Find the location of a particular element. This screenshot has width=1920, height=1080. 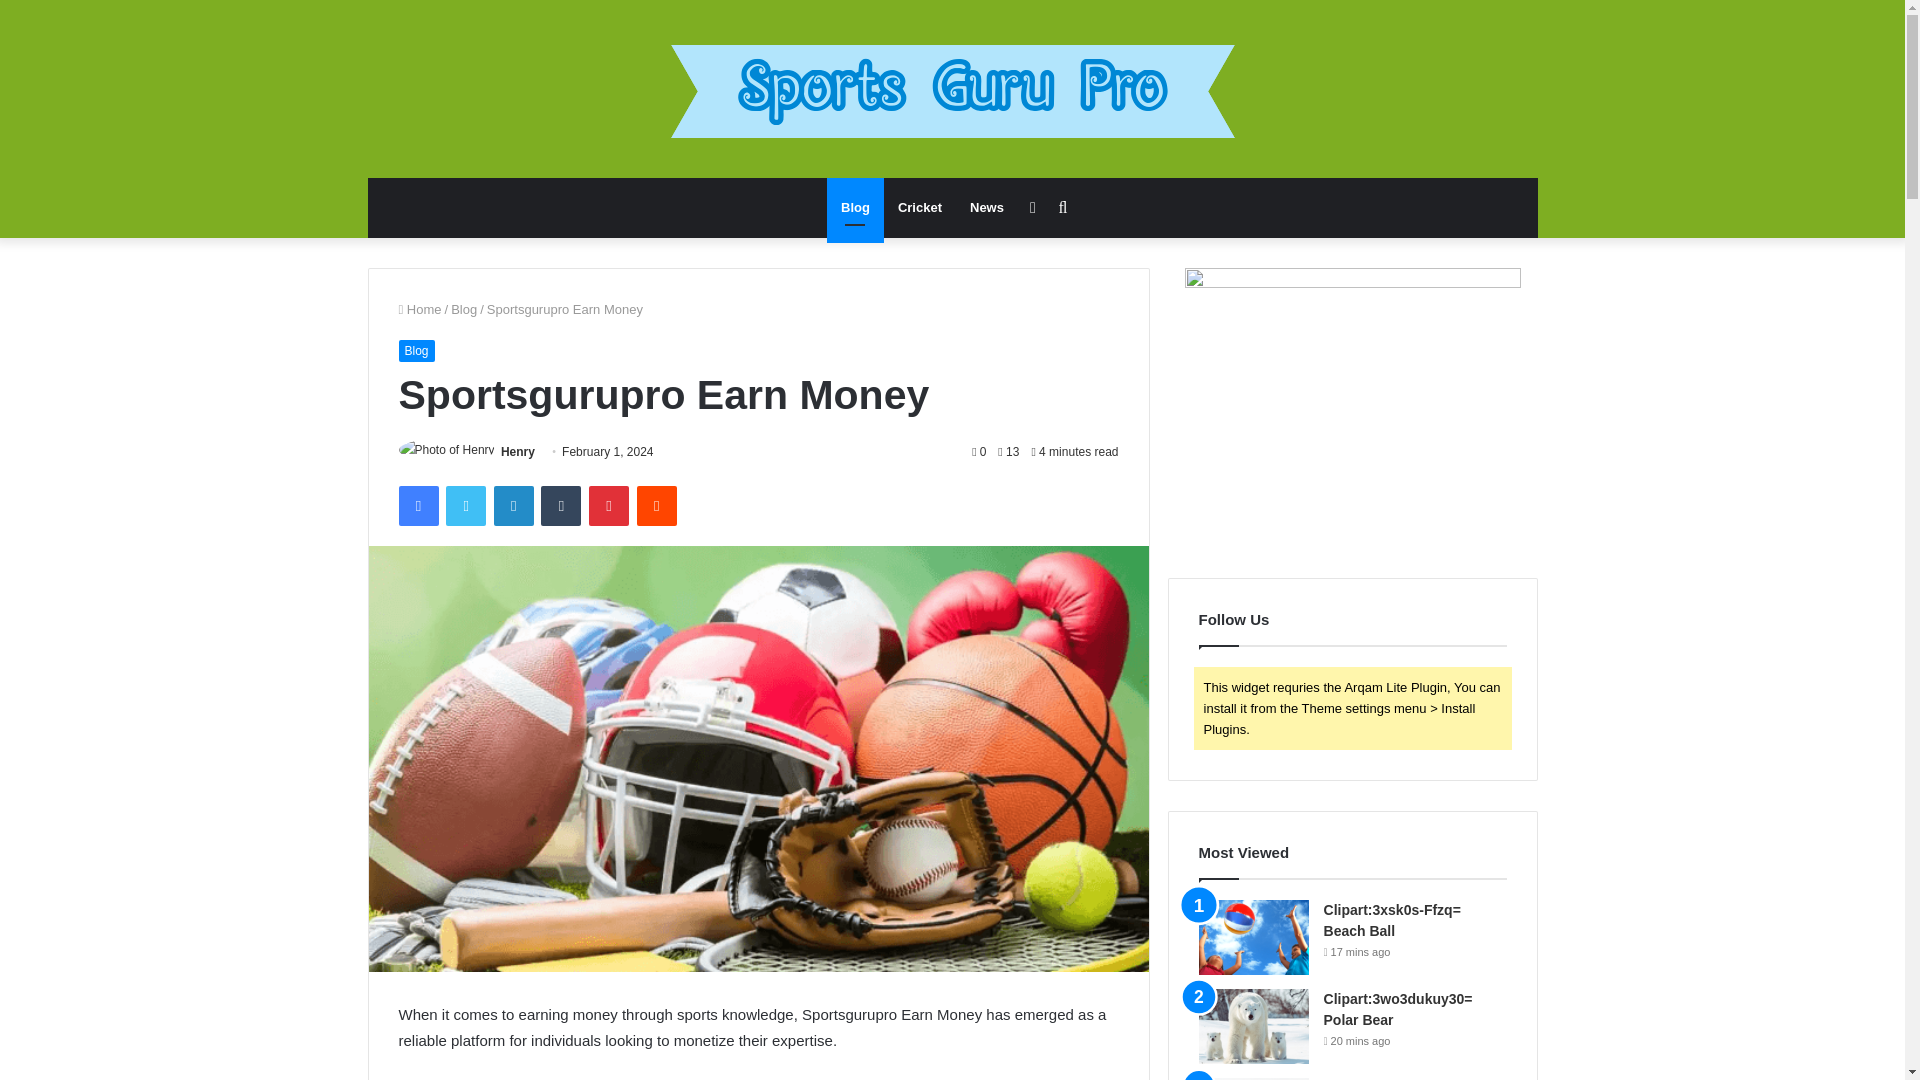

News is located at coordinates (986, 208).